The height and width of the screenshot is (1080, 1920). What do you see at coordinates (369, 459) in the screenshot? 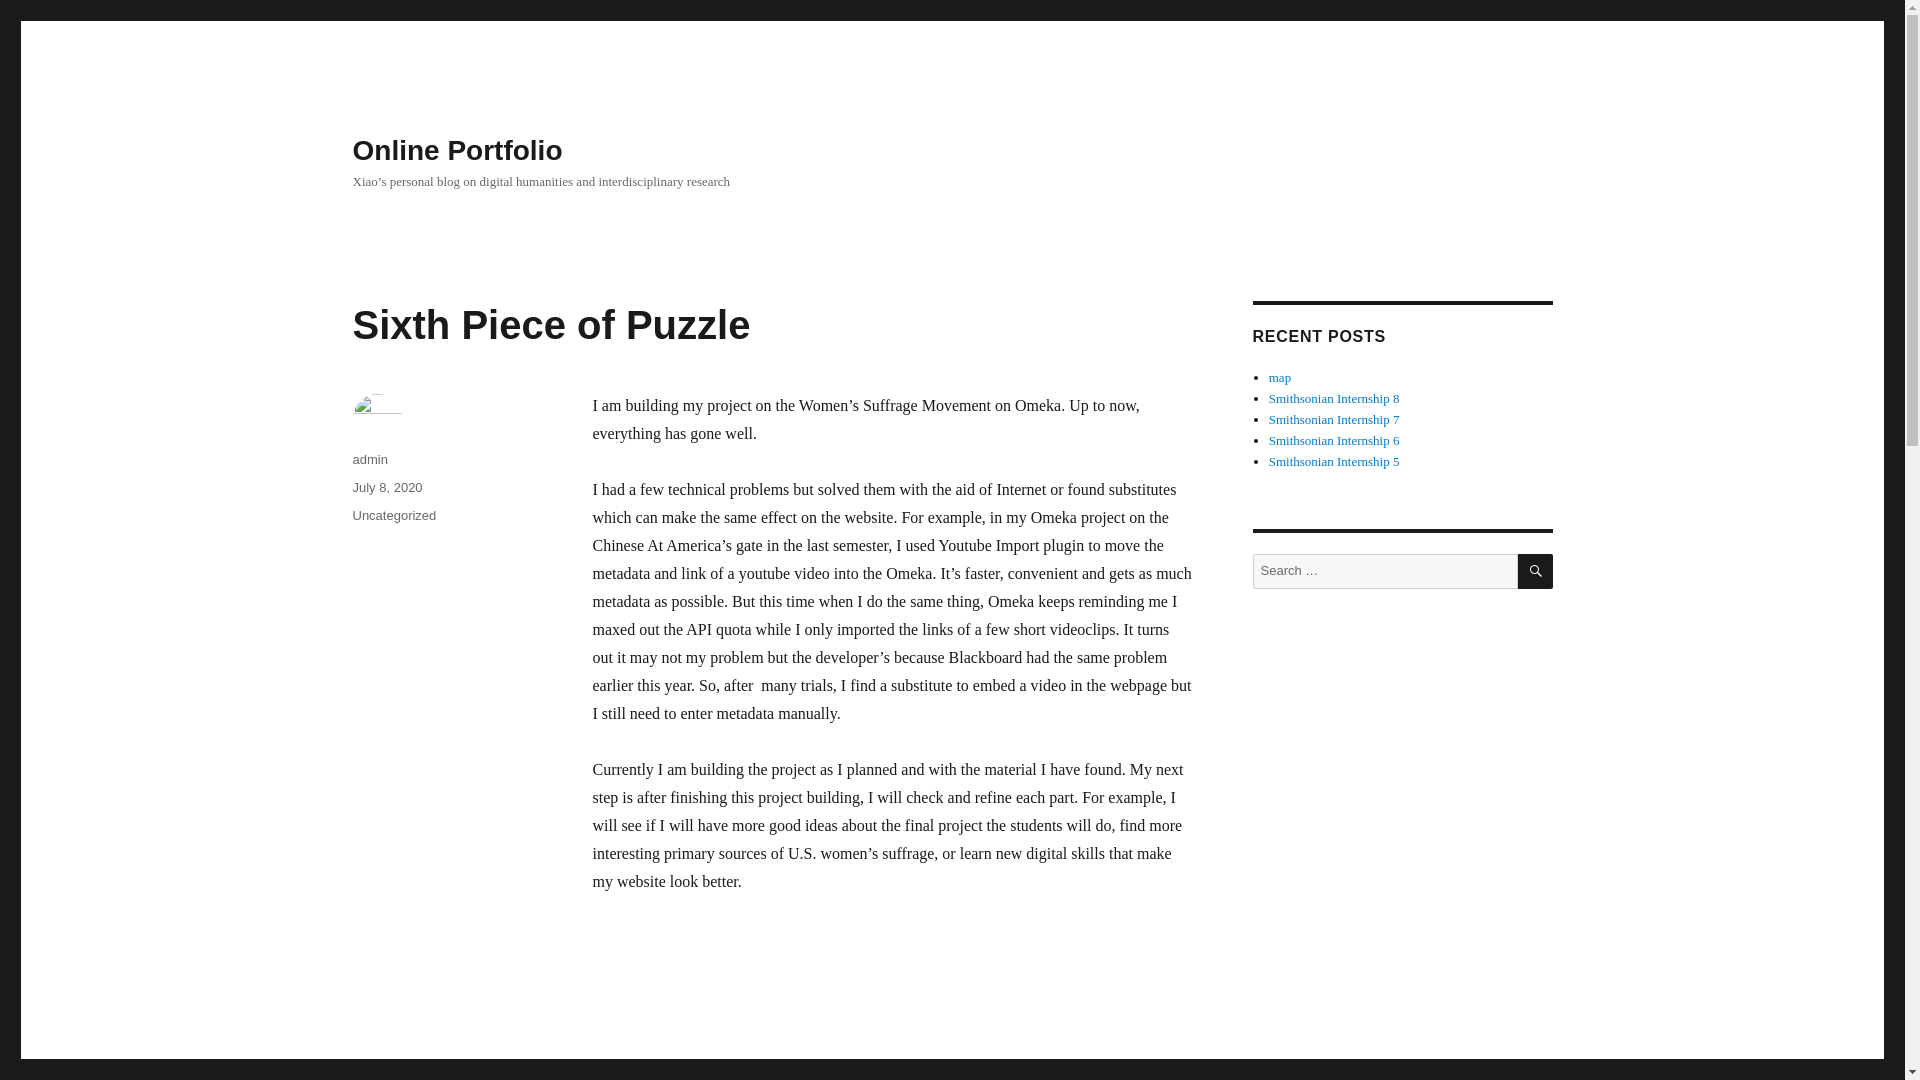
I see `admin` at bounding box center [369, 459].